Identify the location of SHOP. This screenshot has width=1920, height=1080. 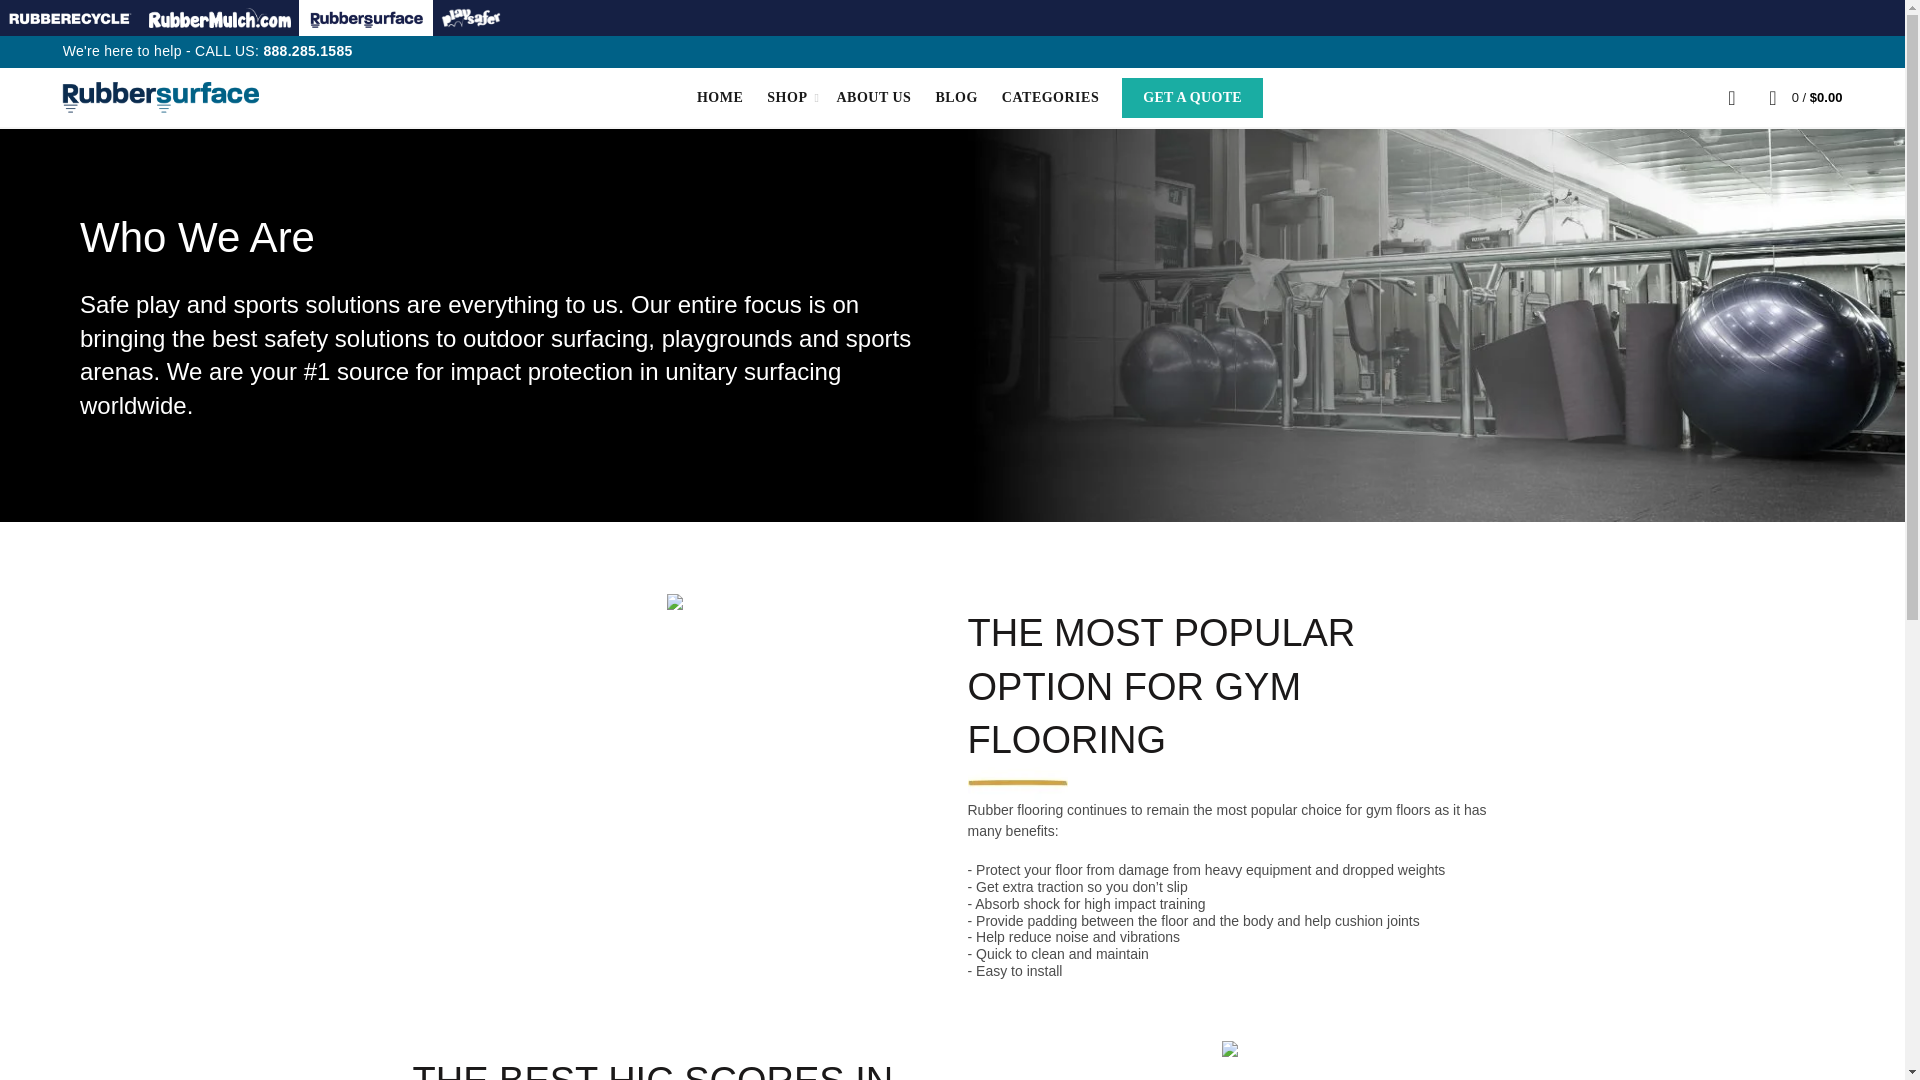
(786, 98).